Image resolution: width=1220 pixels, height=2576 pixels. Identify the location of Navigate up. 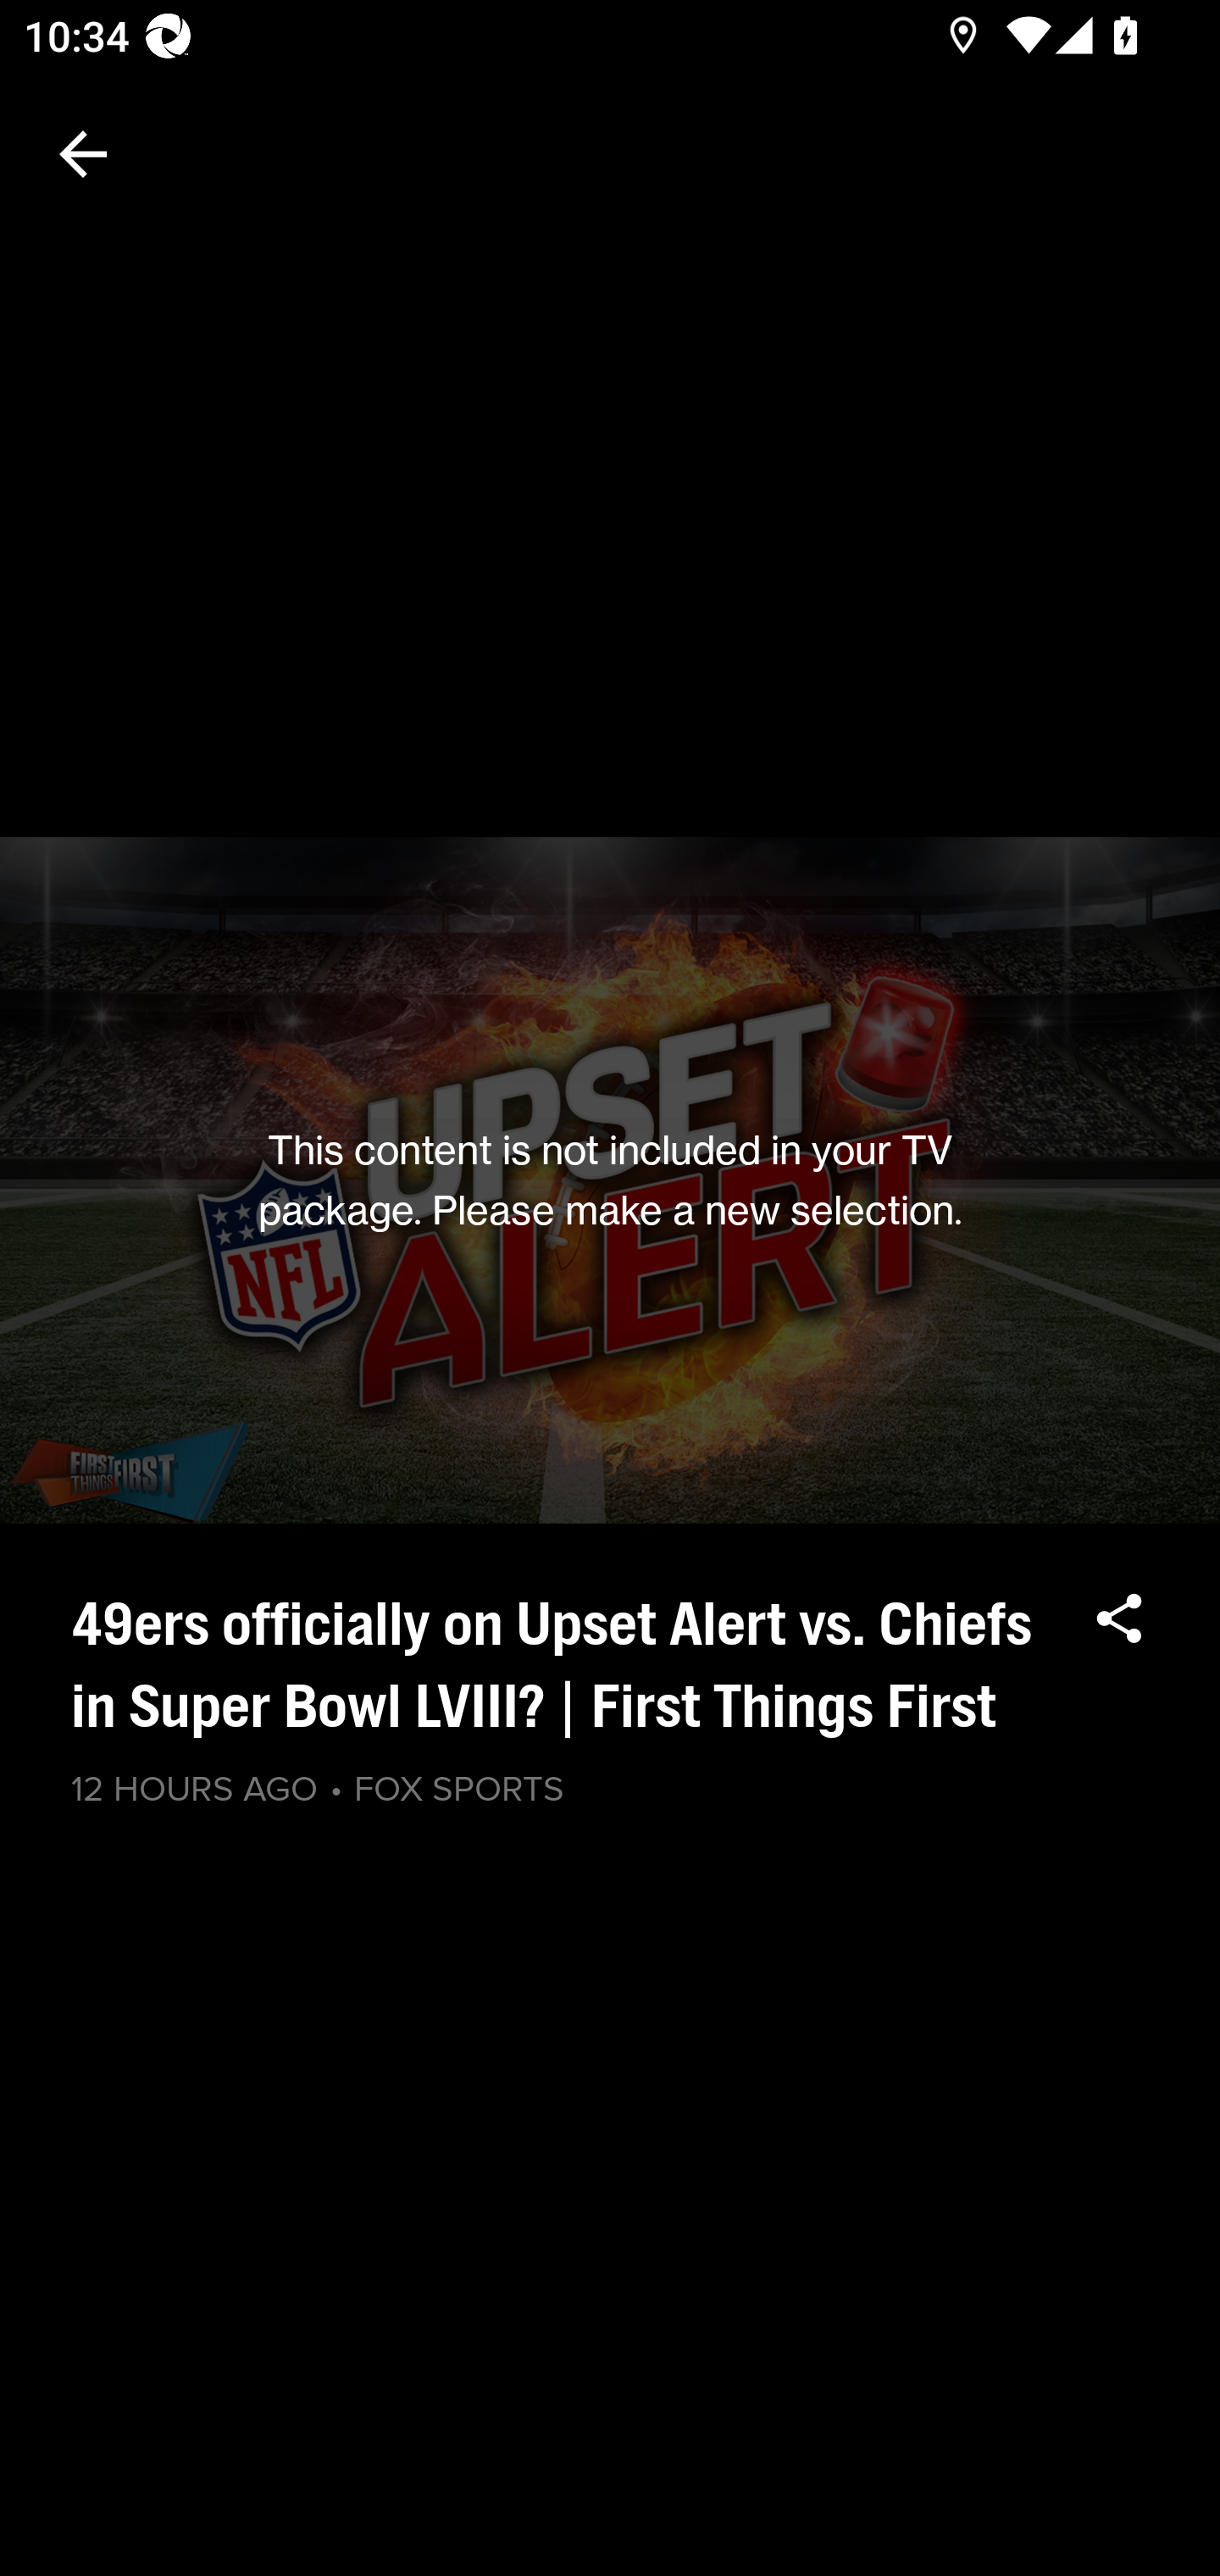
(83, 154).